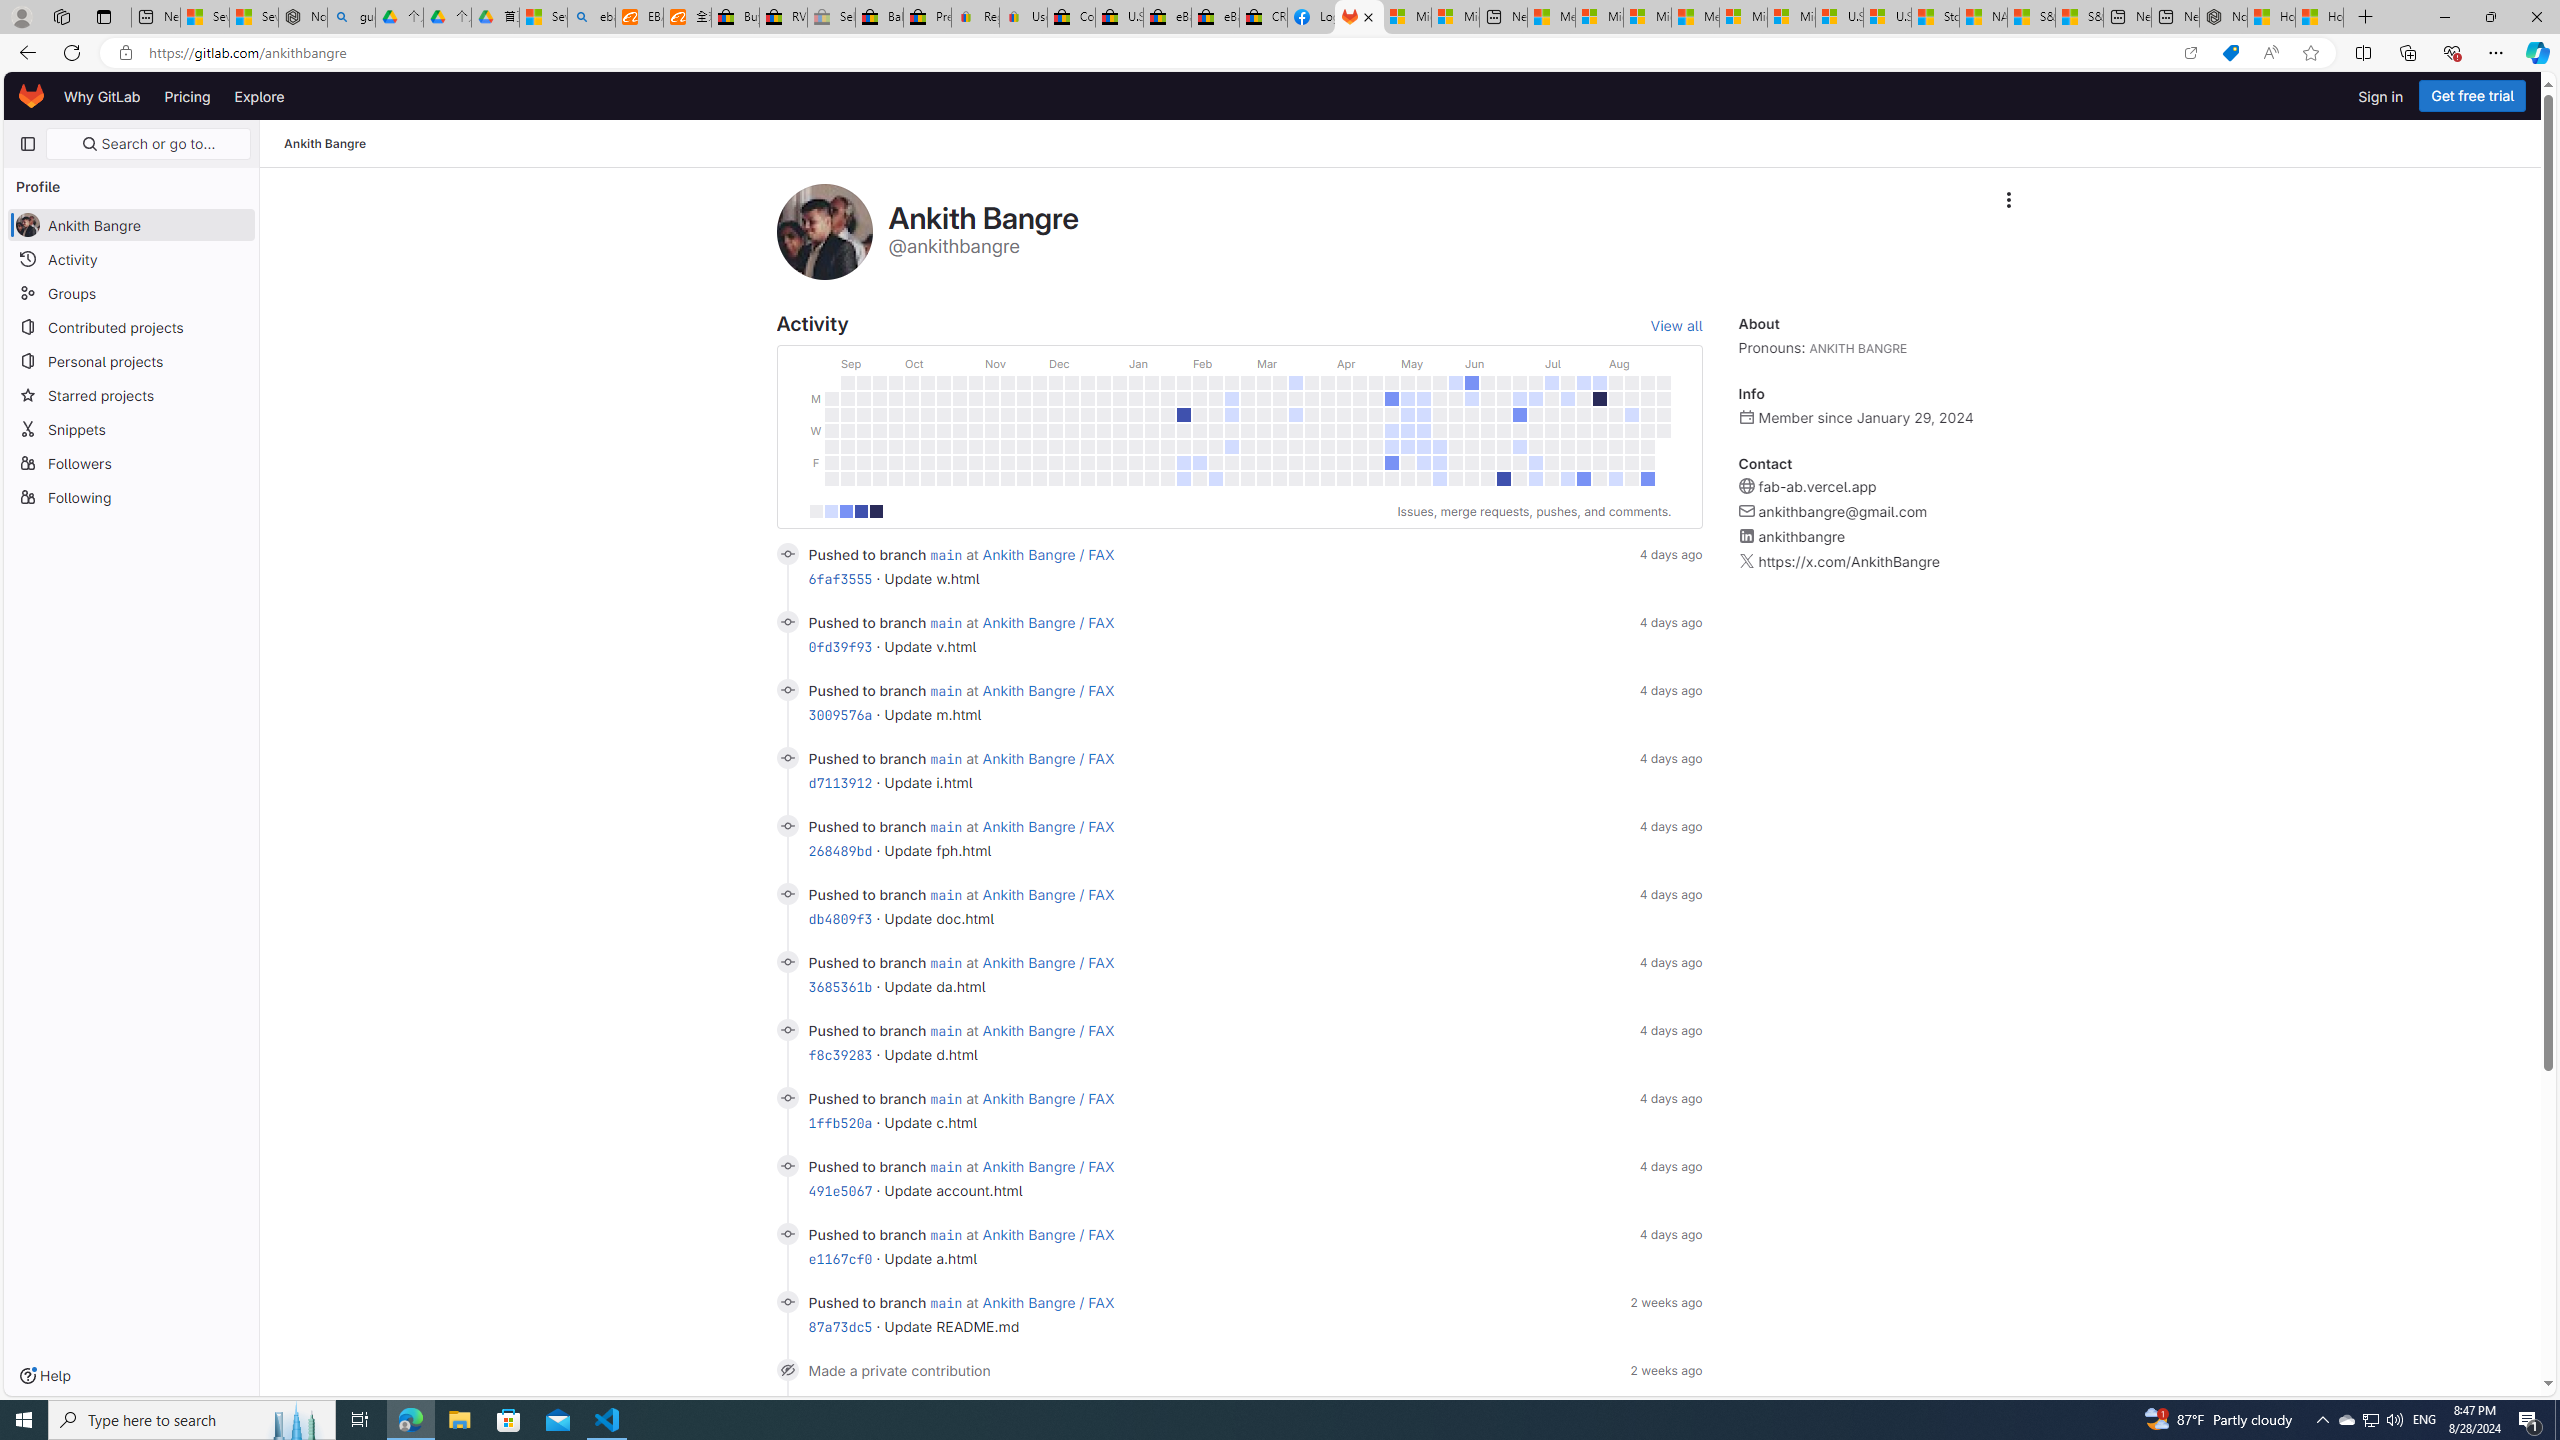 The width and height of the screenshot is (2560, 1440). Describe the element at coordinates (946, 1302) in the screenshot. I see `main` at that location.